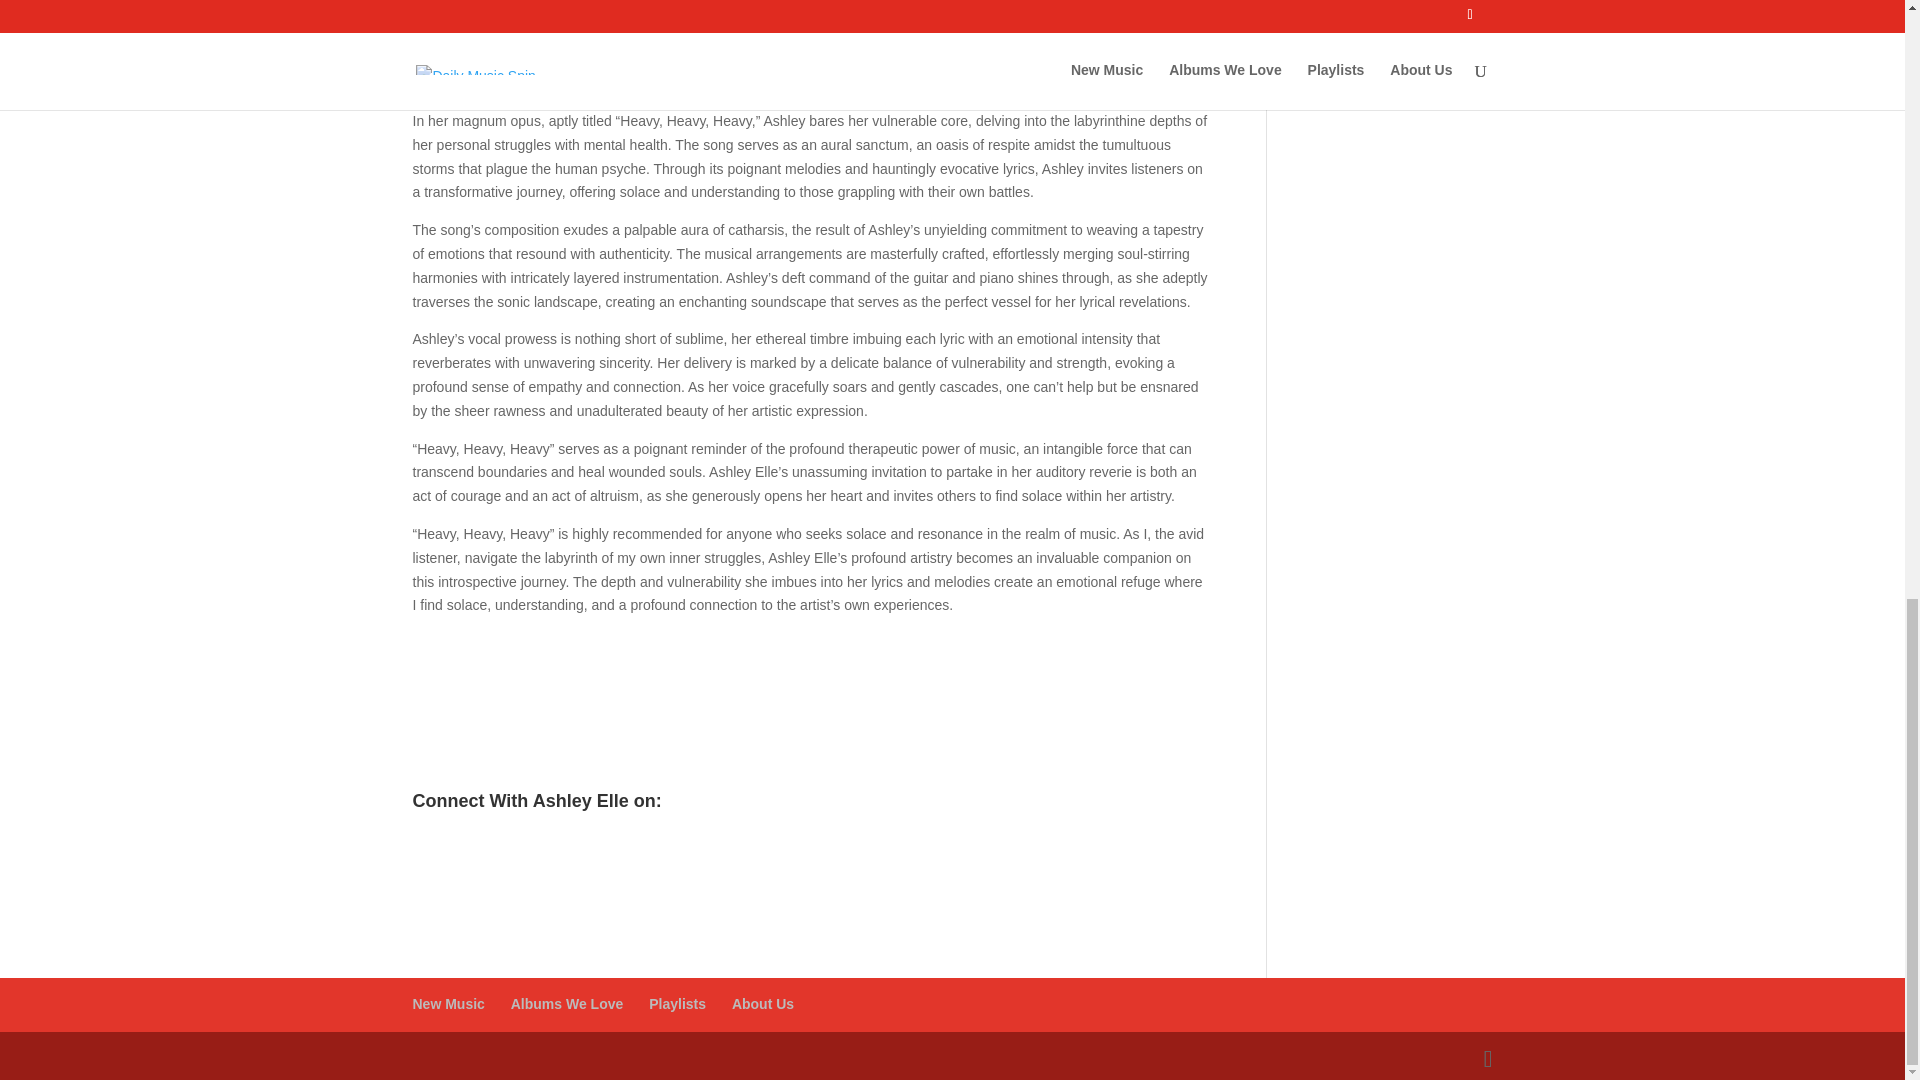  Describe the element at coordinates (448, 1003) in the screenshot. I see `New Music` at that location.